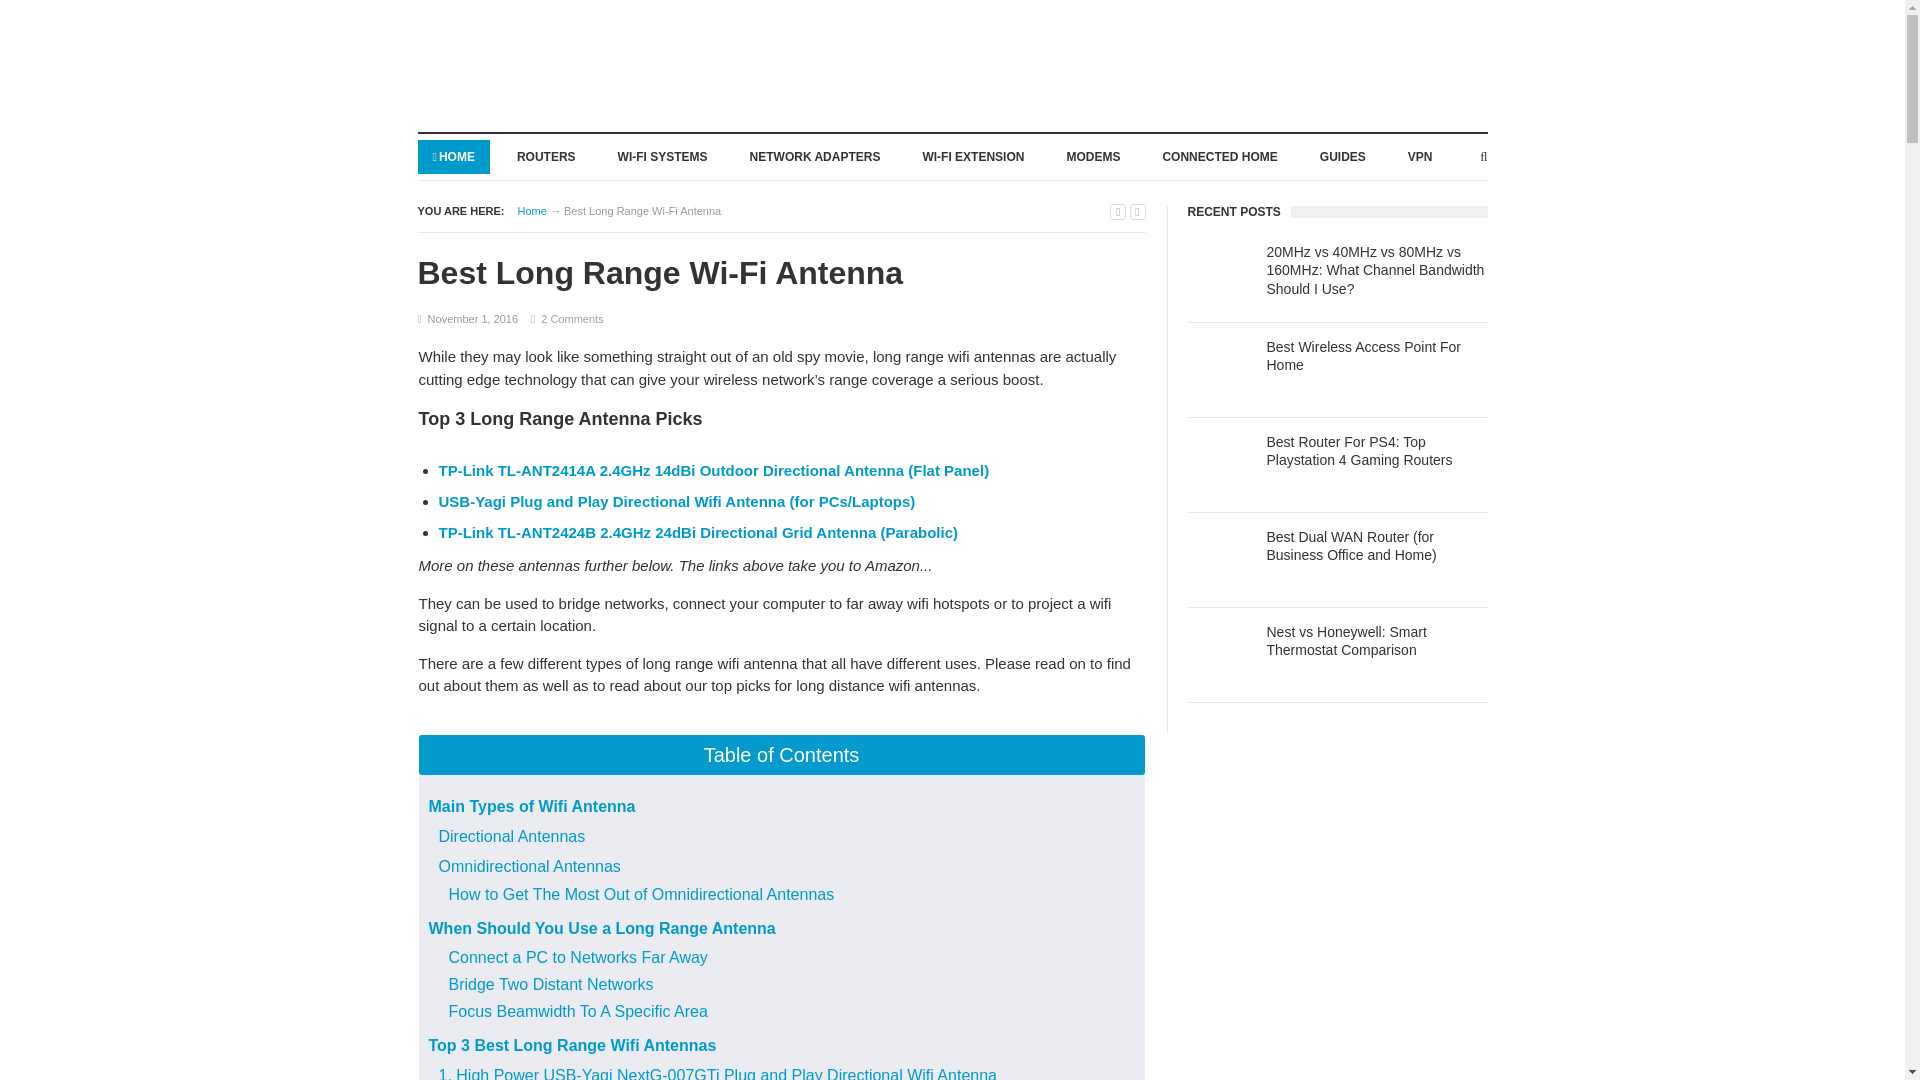  I want to click on 2 Comments, so click(572, 319).